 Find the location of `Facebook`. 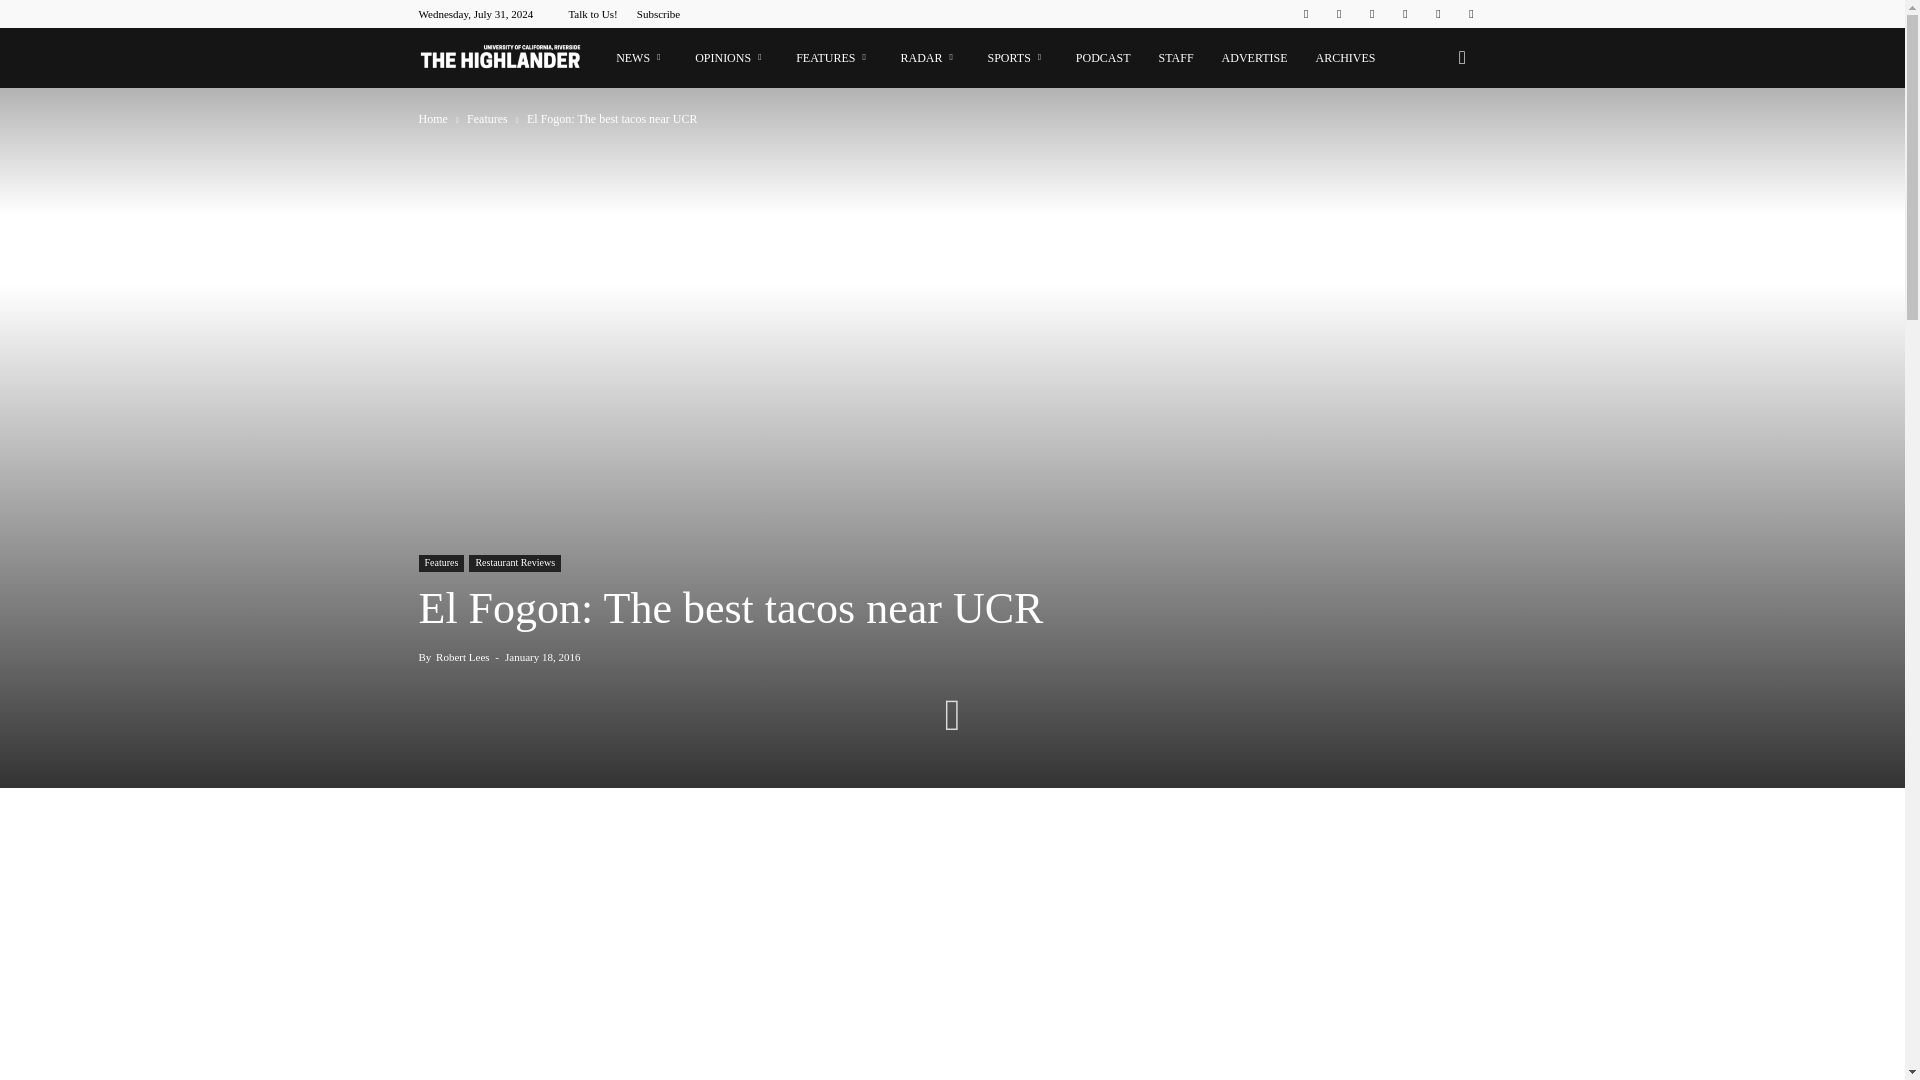

Facebook is located at coordinates (1305, 14).